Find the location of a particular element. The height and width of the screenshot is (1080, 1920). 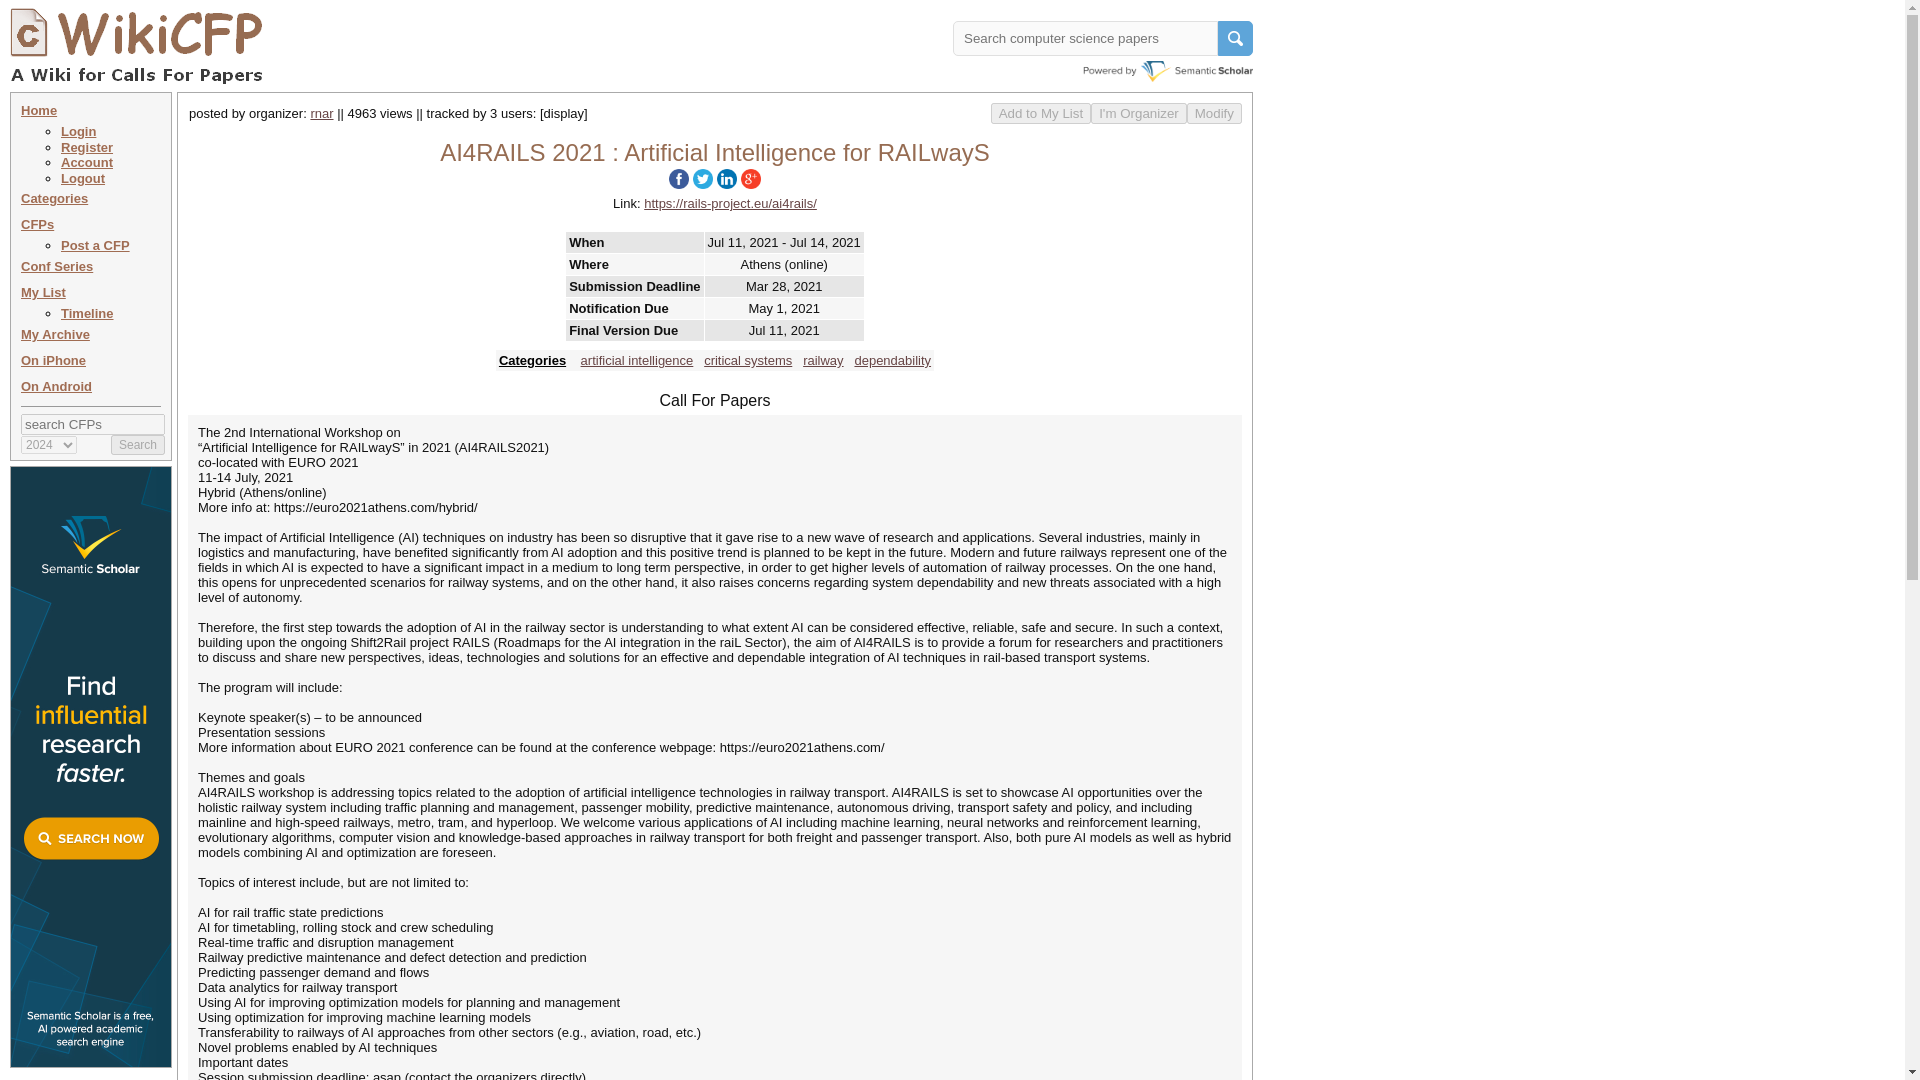

On iPhone is located at coordinates (54, 360).